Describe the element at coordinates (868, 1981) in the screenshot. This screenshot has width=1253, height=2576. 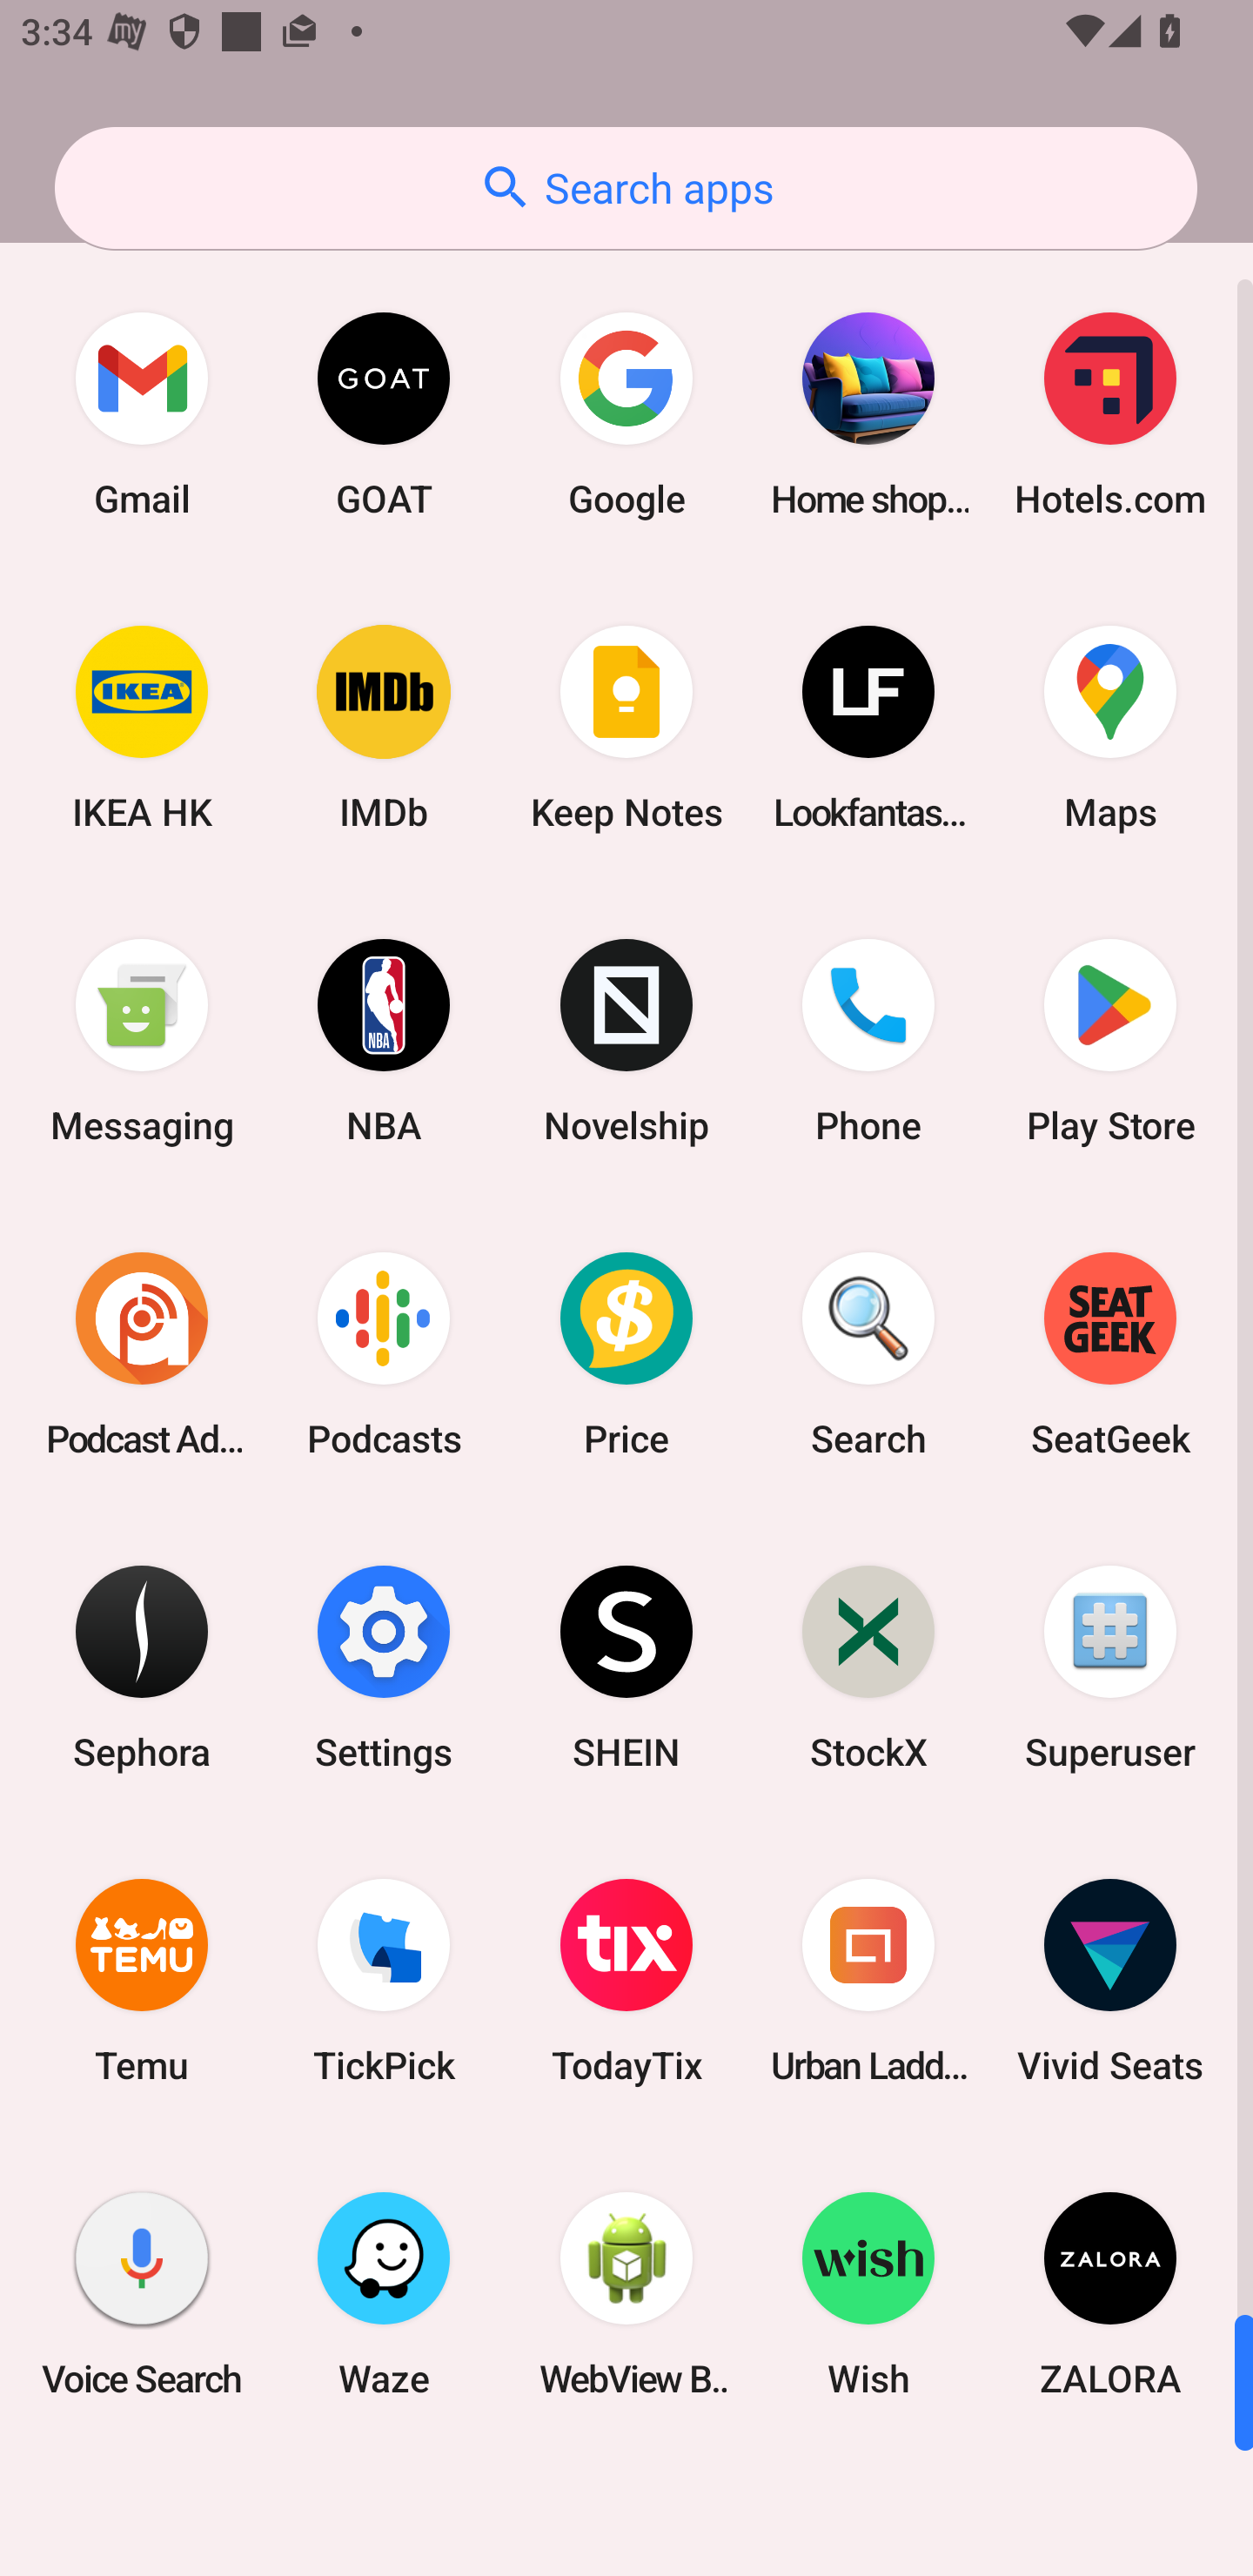
I see `Urban Ladder` at that location.